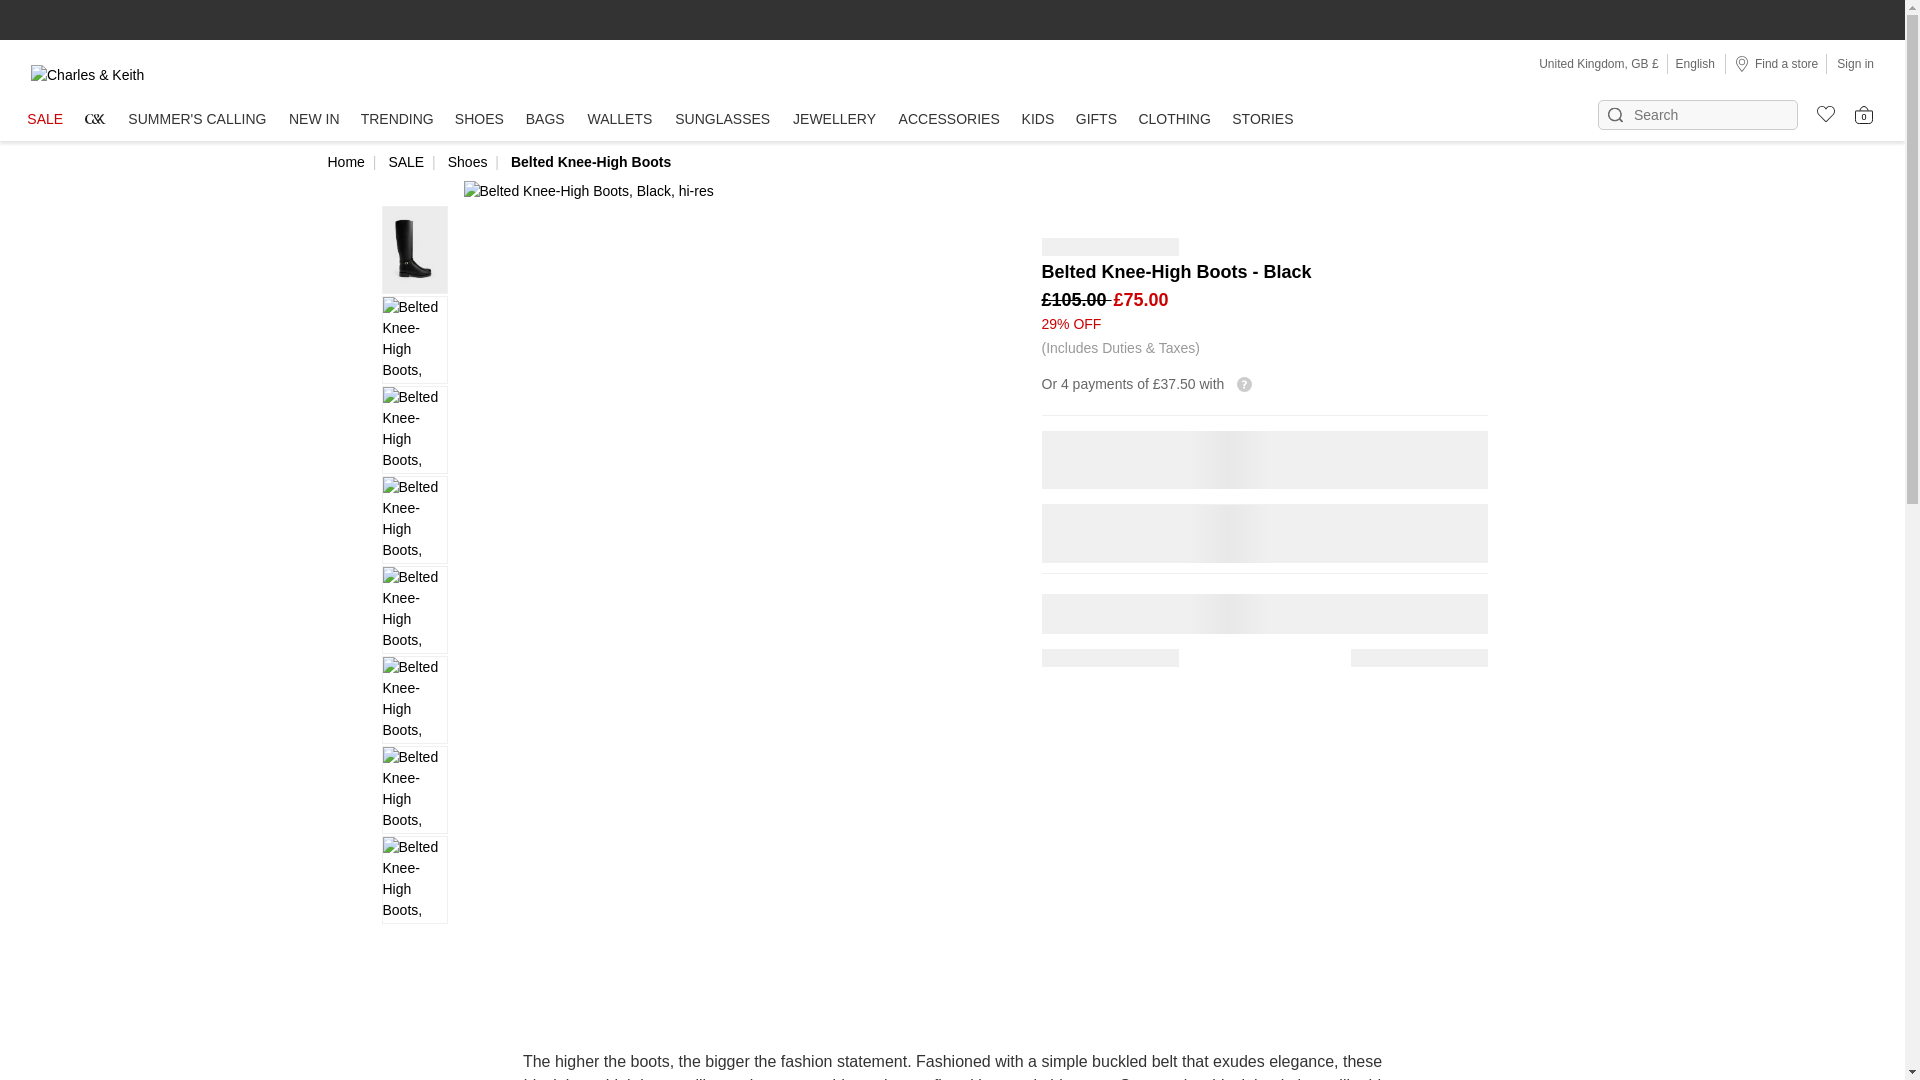 The height and width of the screenshot is (1080, 1920). What do you see at coordinates (1855, 63) in the screenshot?
I see `Sign in` at bounding box center [1855, 63].